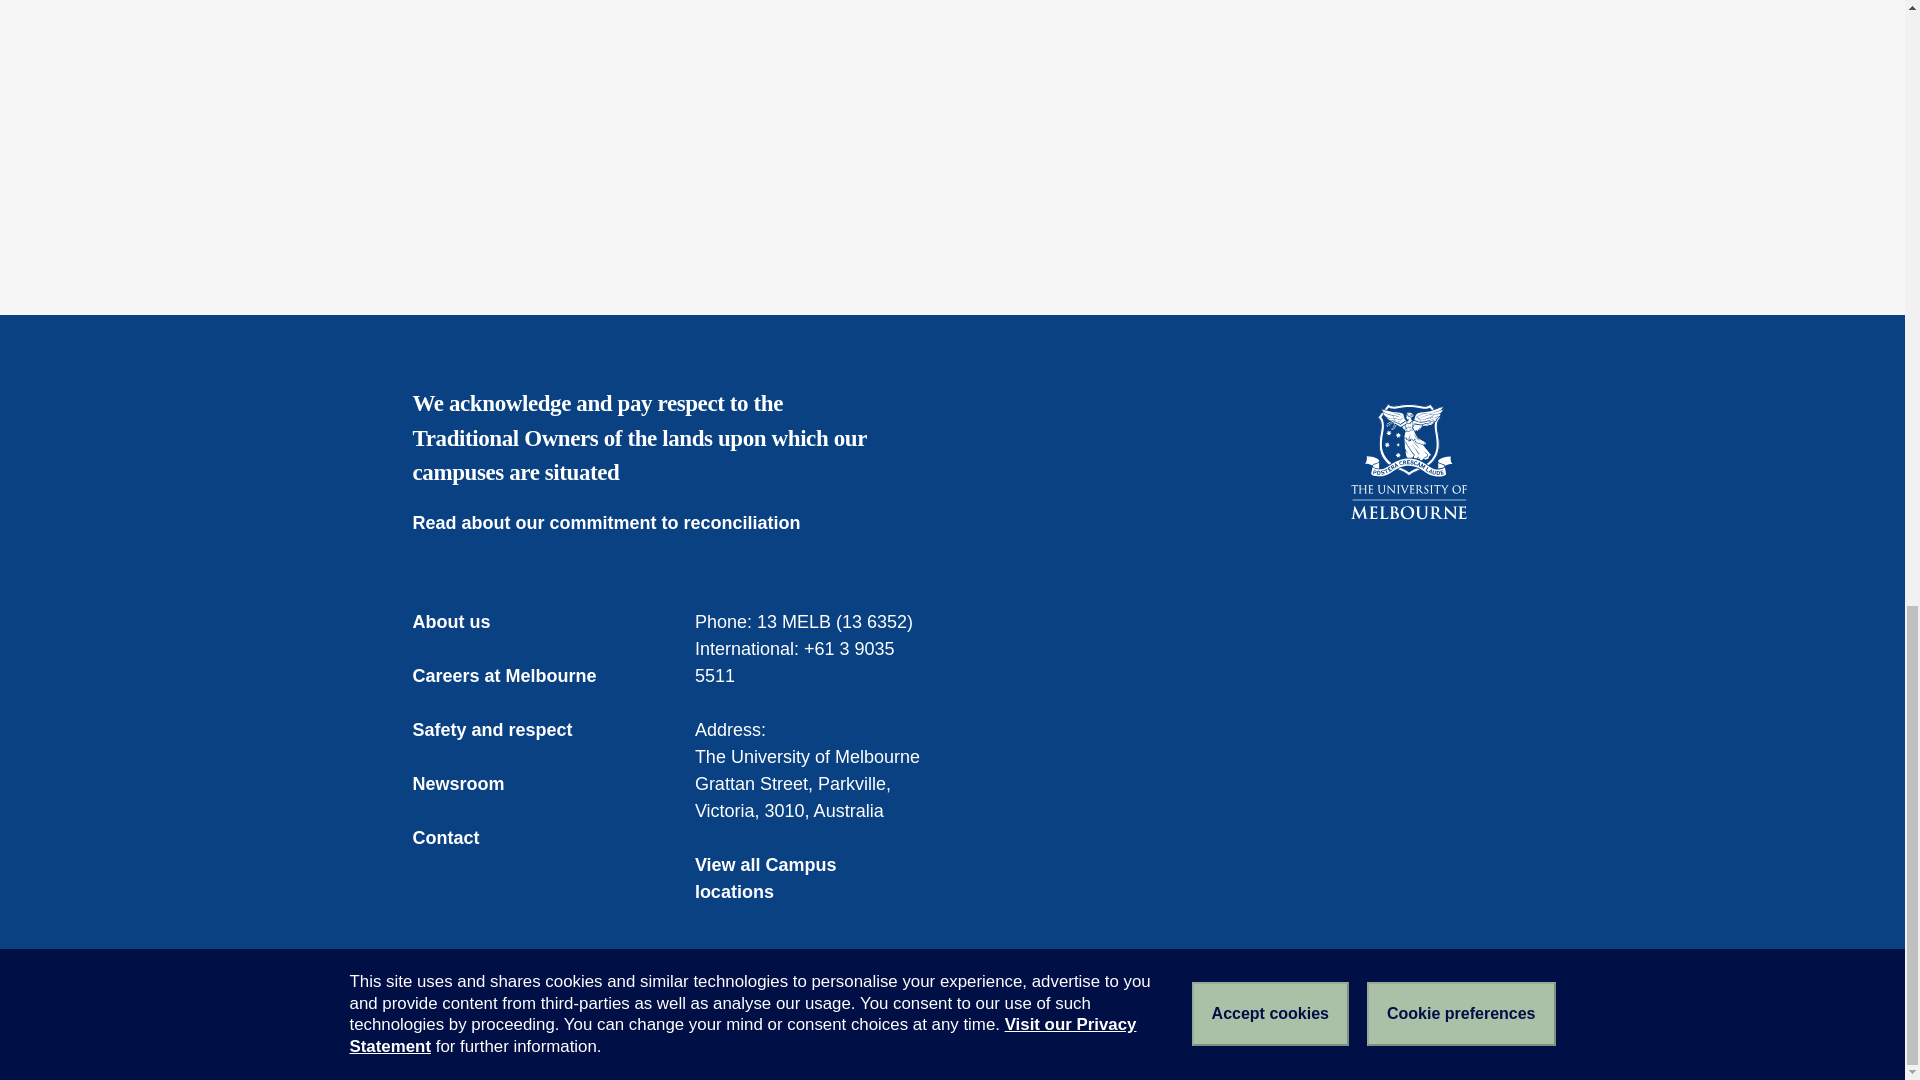  Describe the element at coordinates (506, 730) in the screenshot. I see `Safety and respect` at that location.